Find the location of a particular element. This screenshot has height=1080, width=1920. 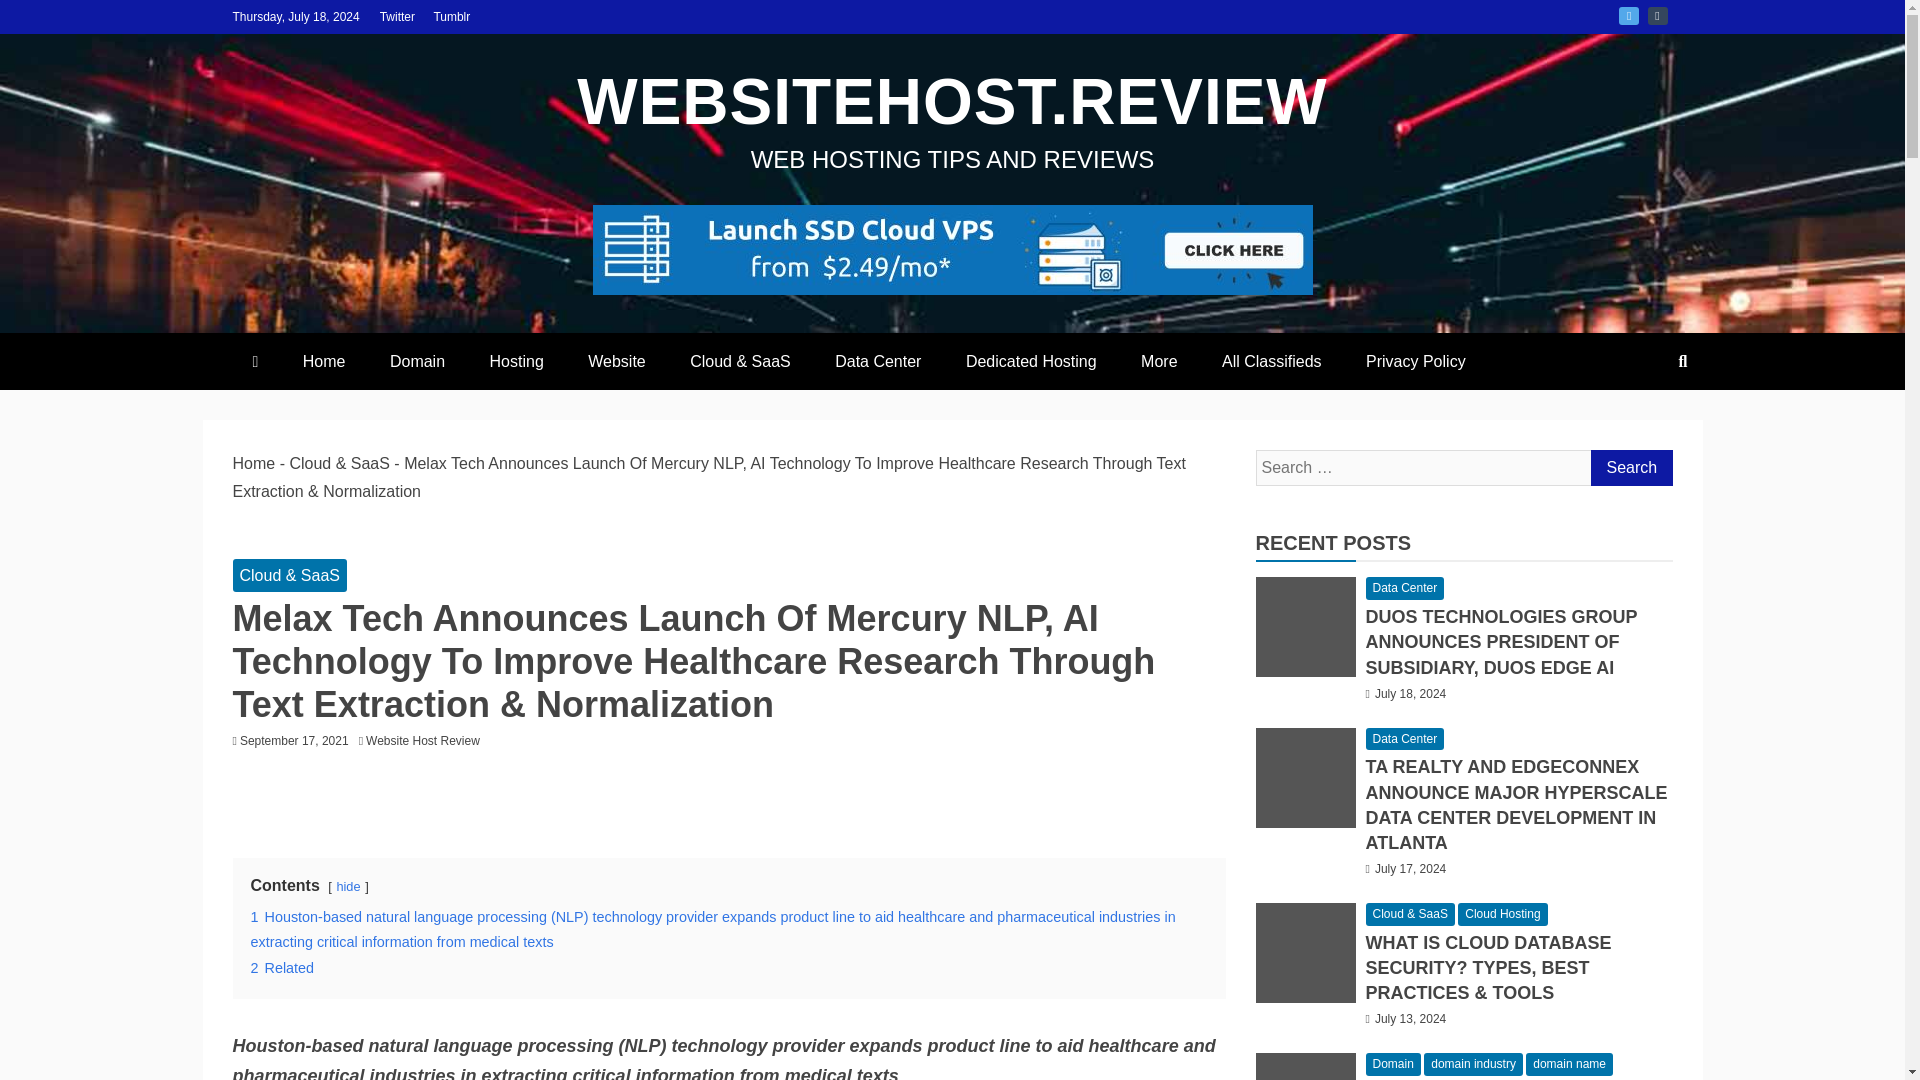

Website Articles is located at coordinates (617, 360).